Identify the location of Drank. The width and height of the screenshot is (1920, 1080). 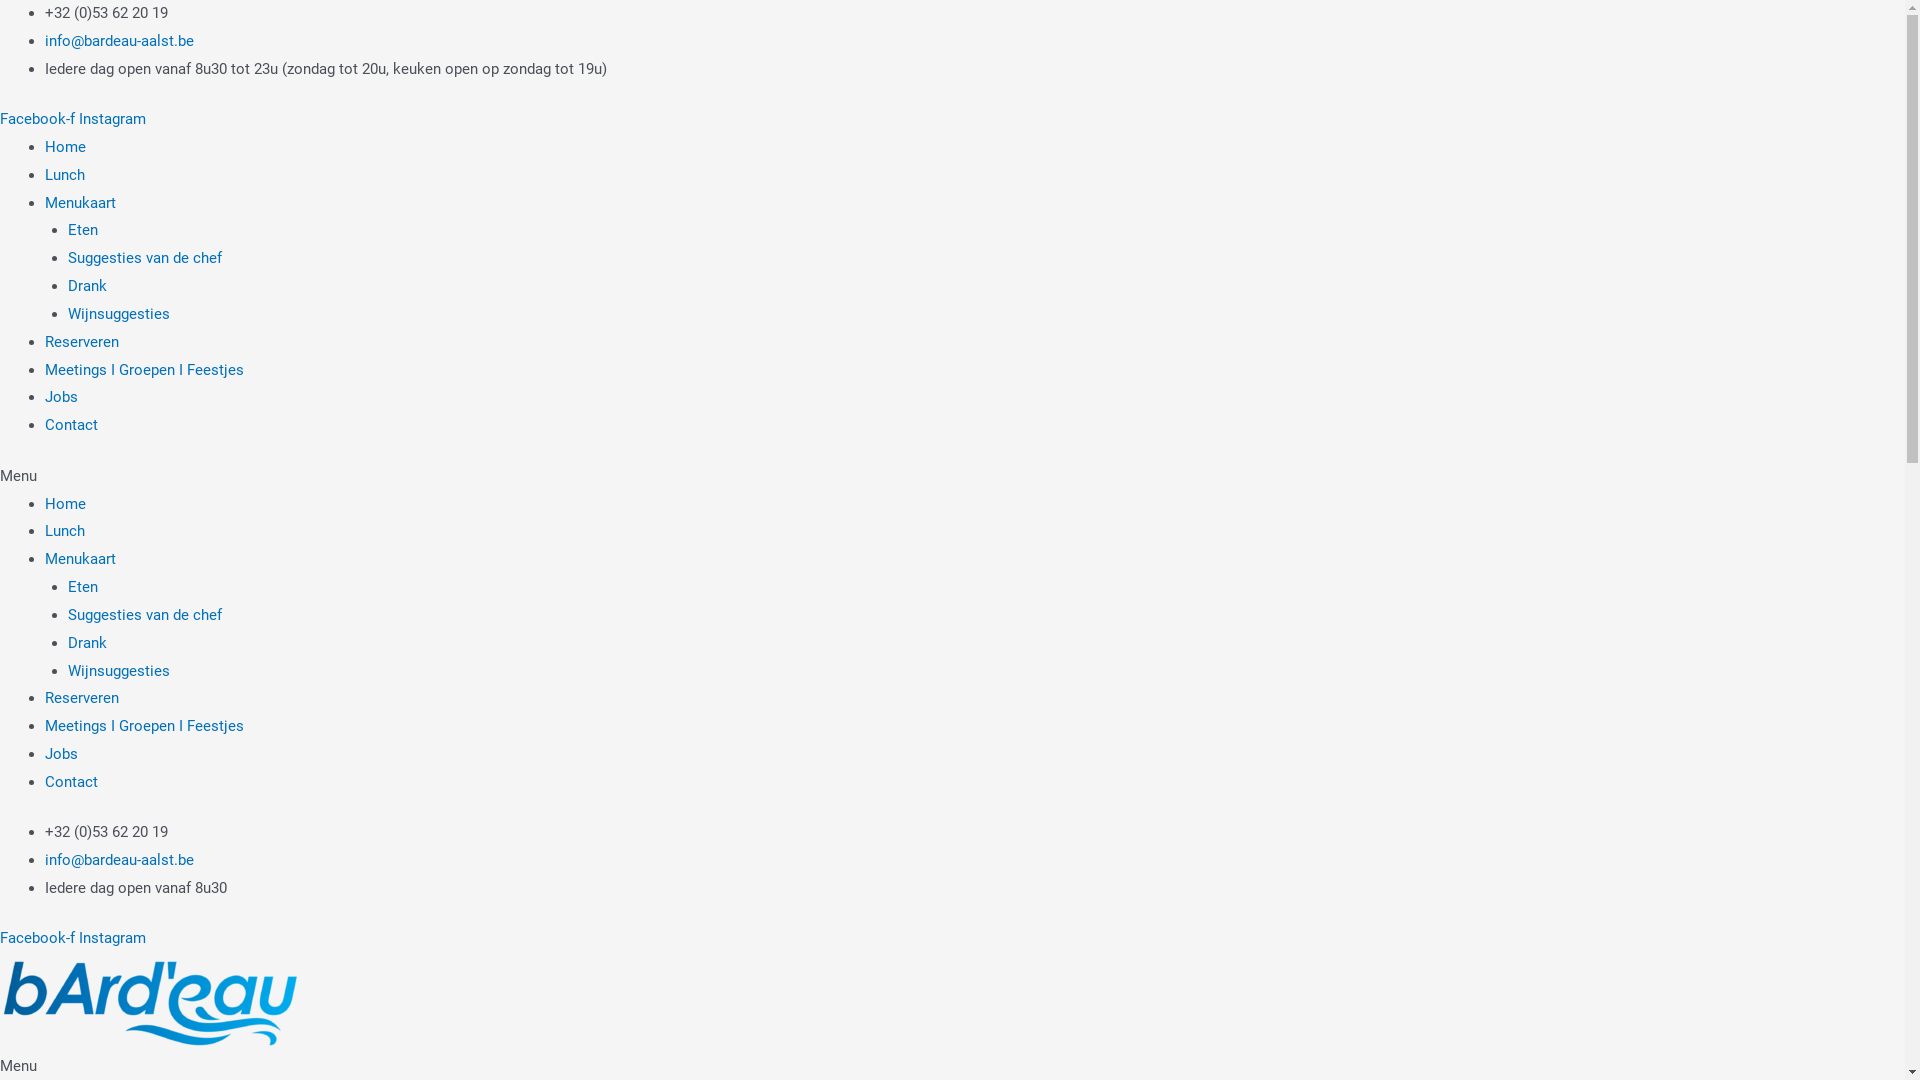
(88, 286).